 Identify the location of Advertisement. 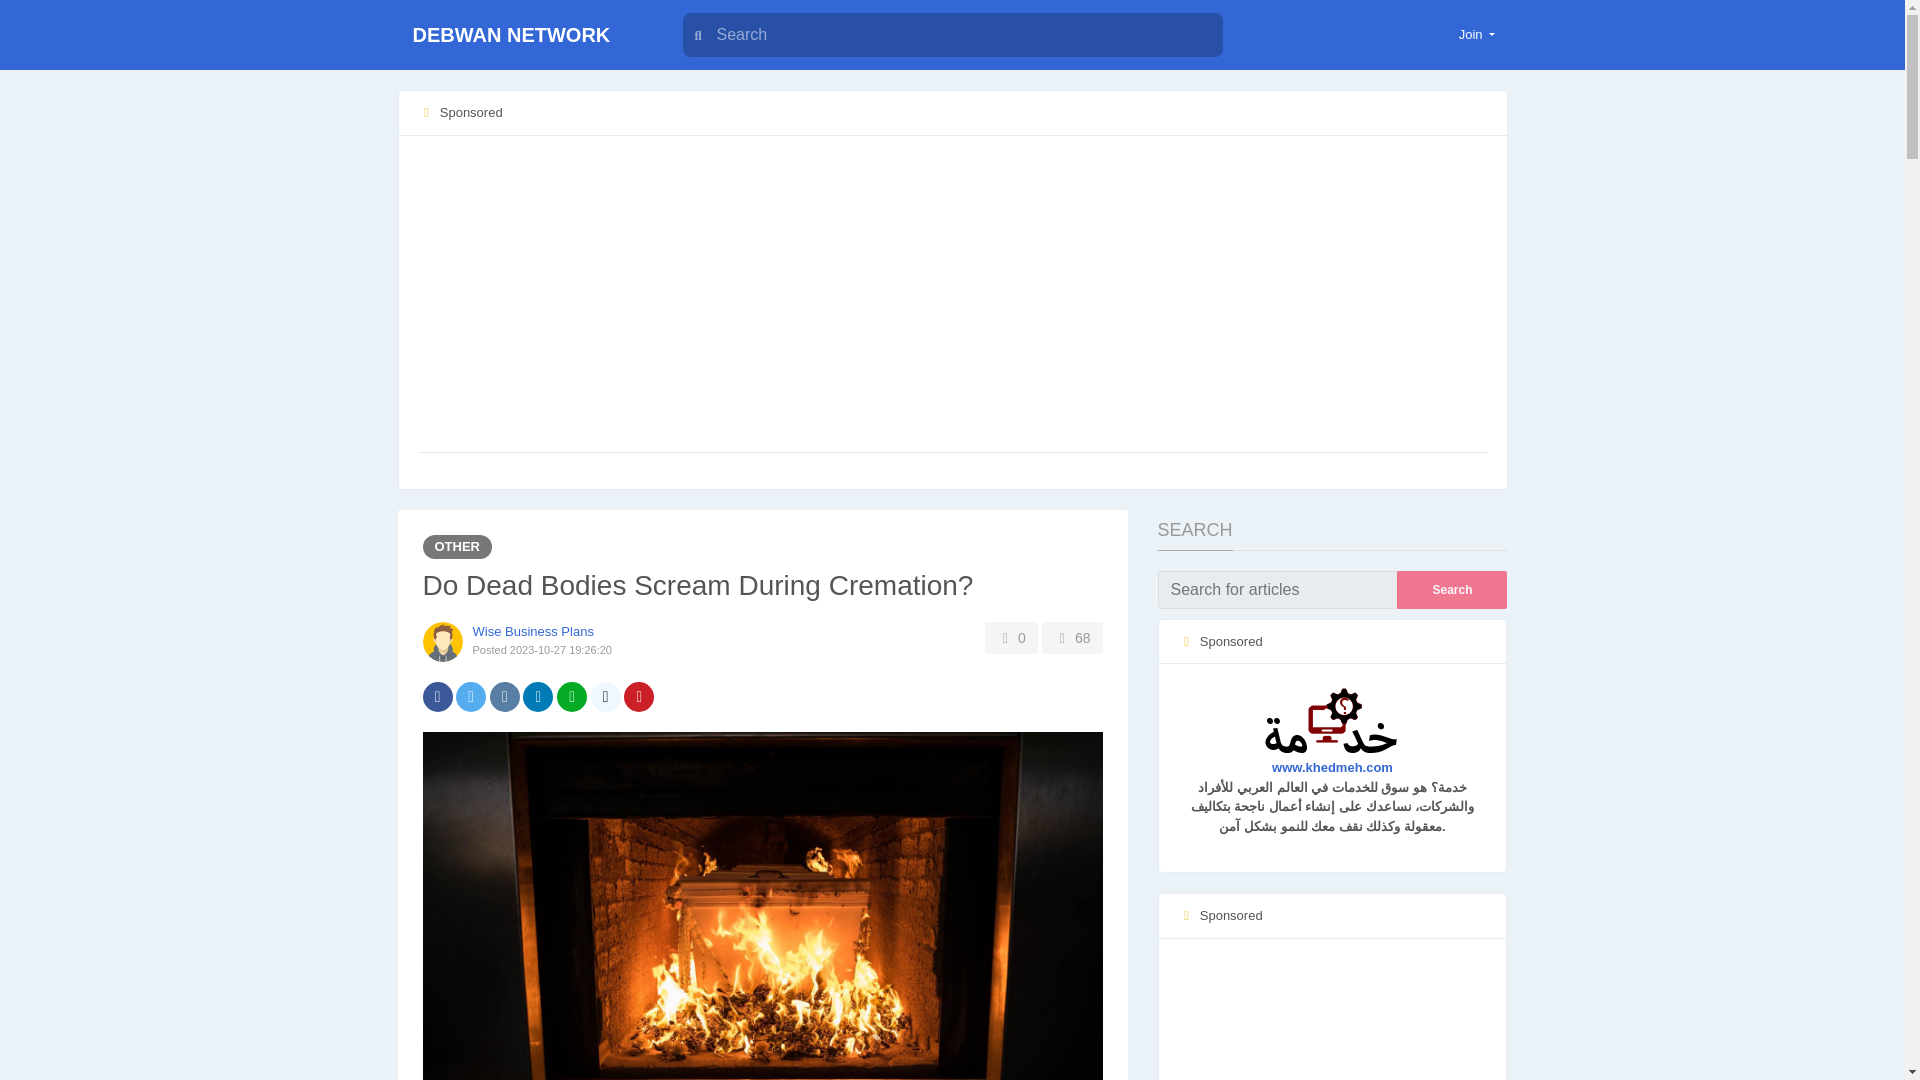
(1332, 1018).